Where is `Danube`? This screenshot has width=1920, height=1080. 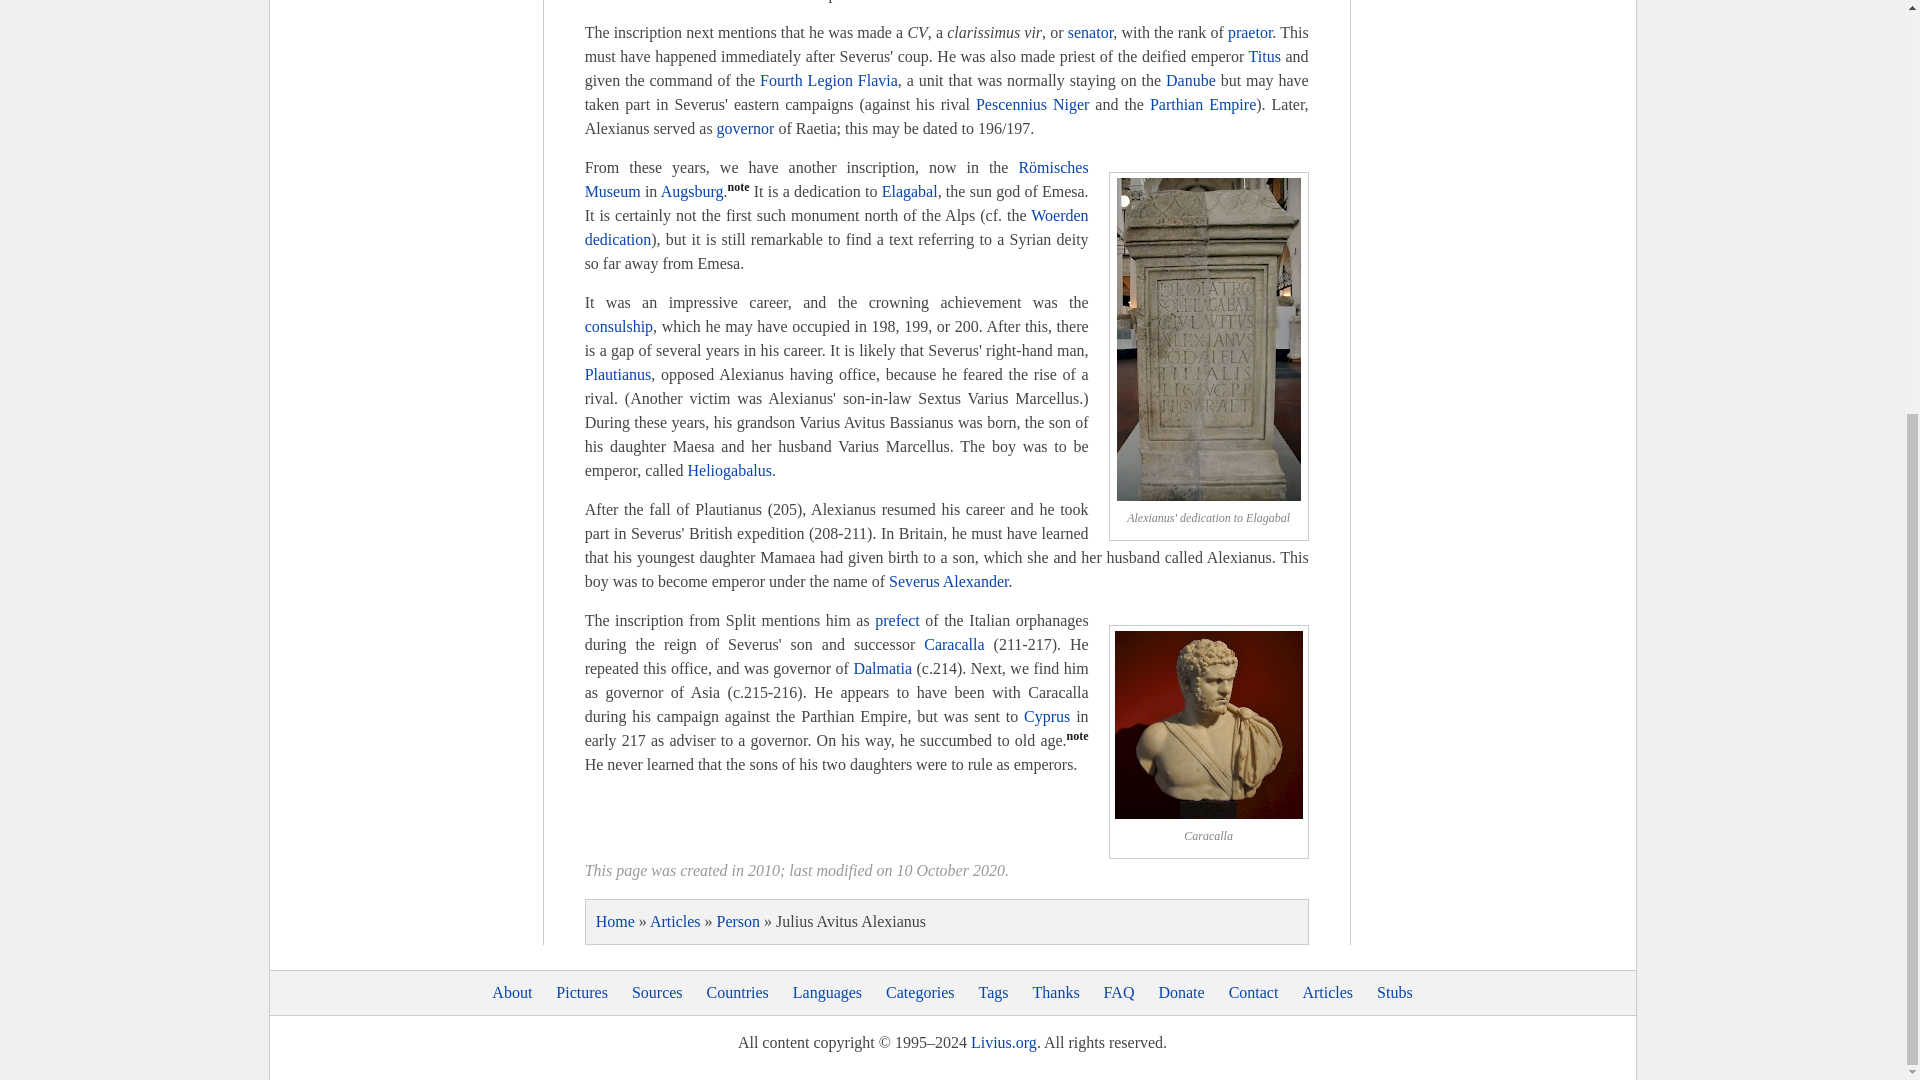 Danube is located at coordinates (1190, 80).